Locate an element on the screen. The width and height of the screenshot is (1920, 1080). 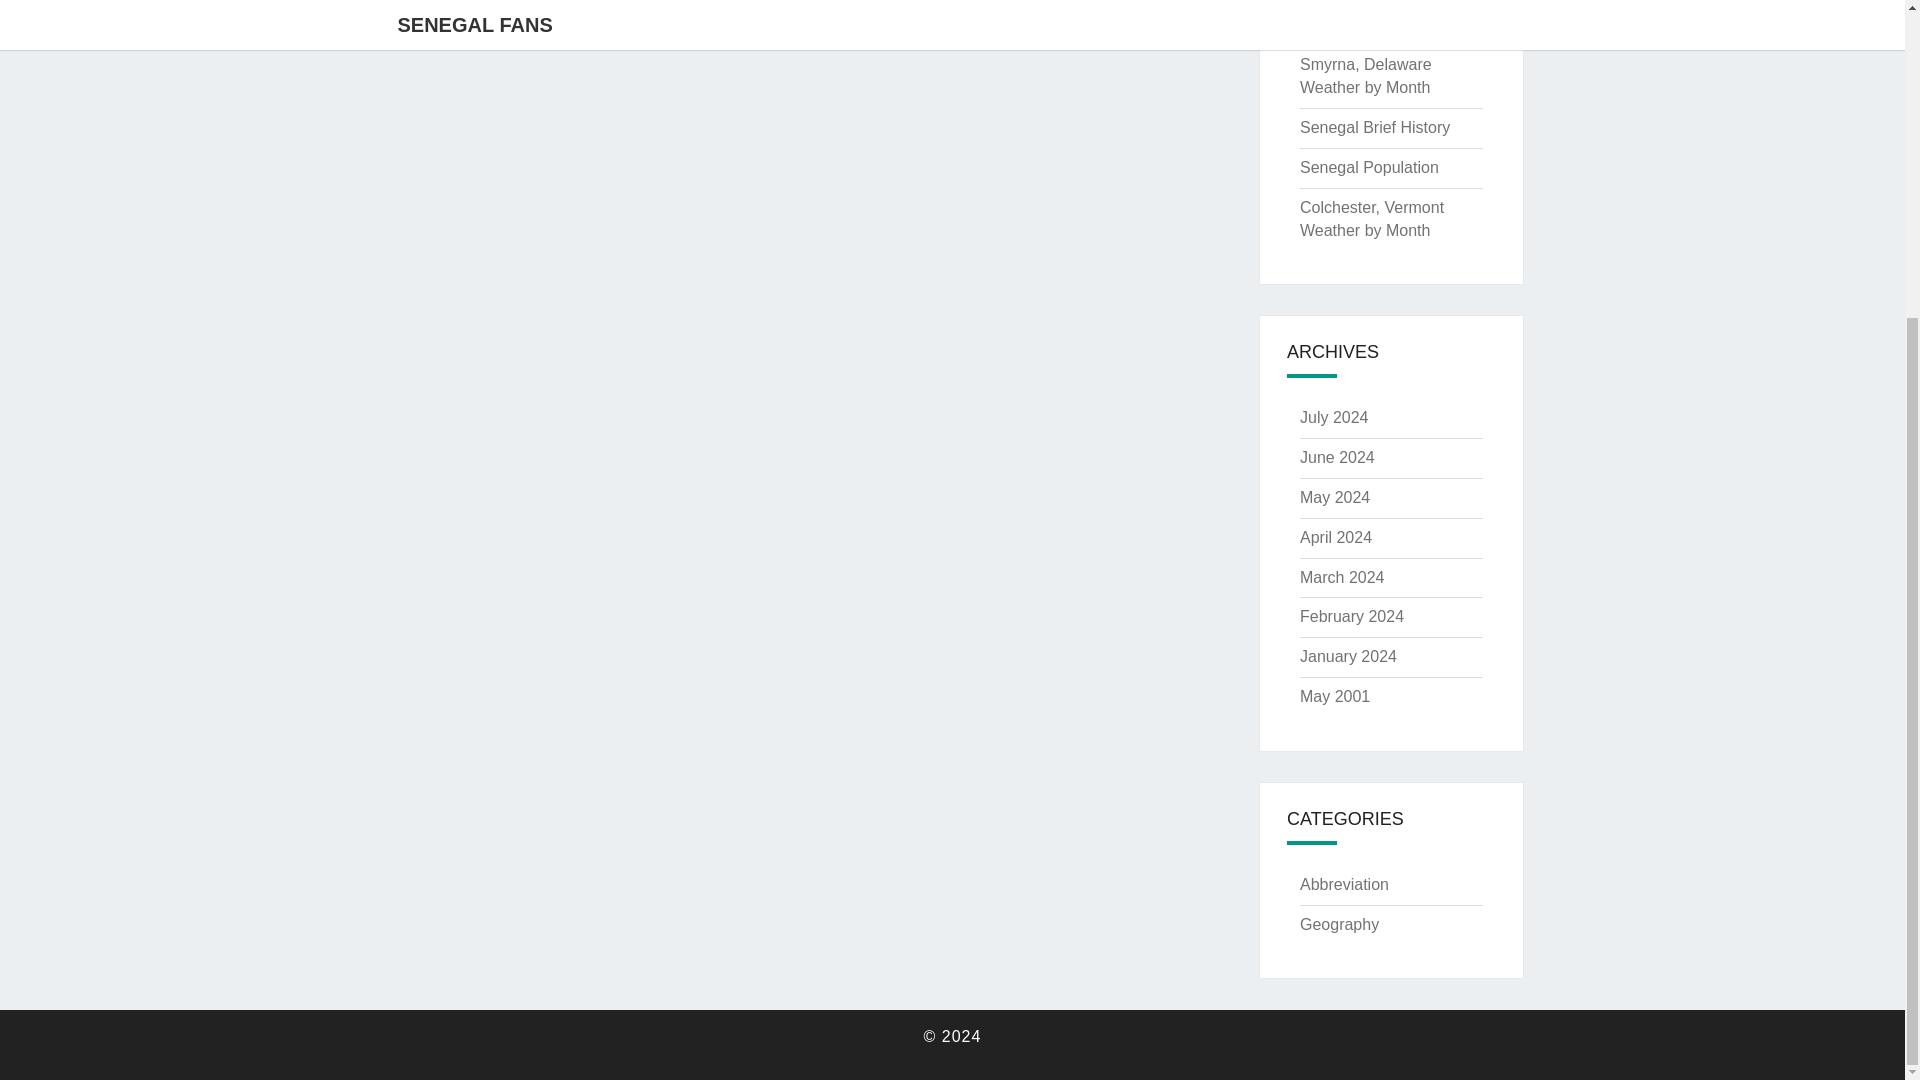
February 2024 is located at coordinates (1351, 616).